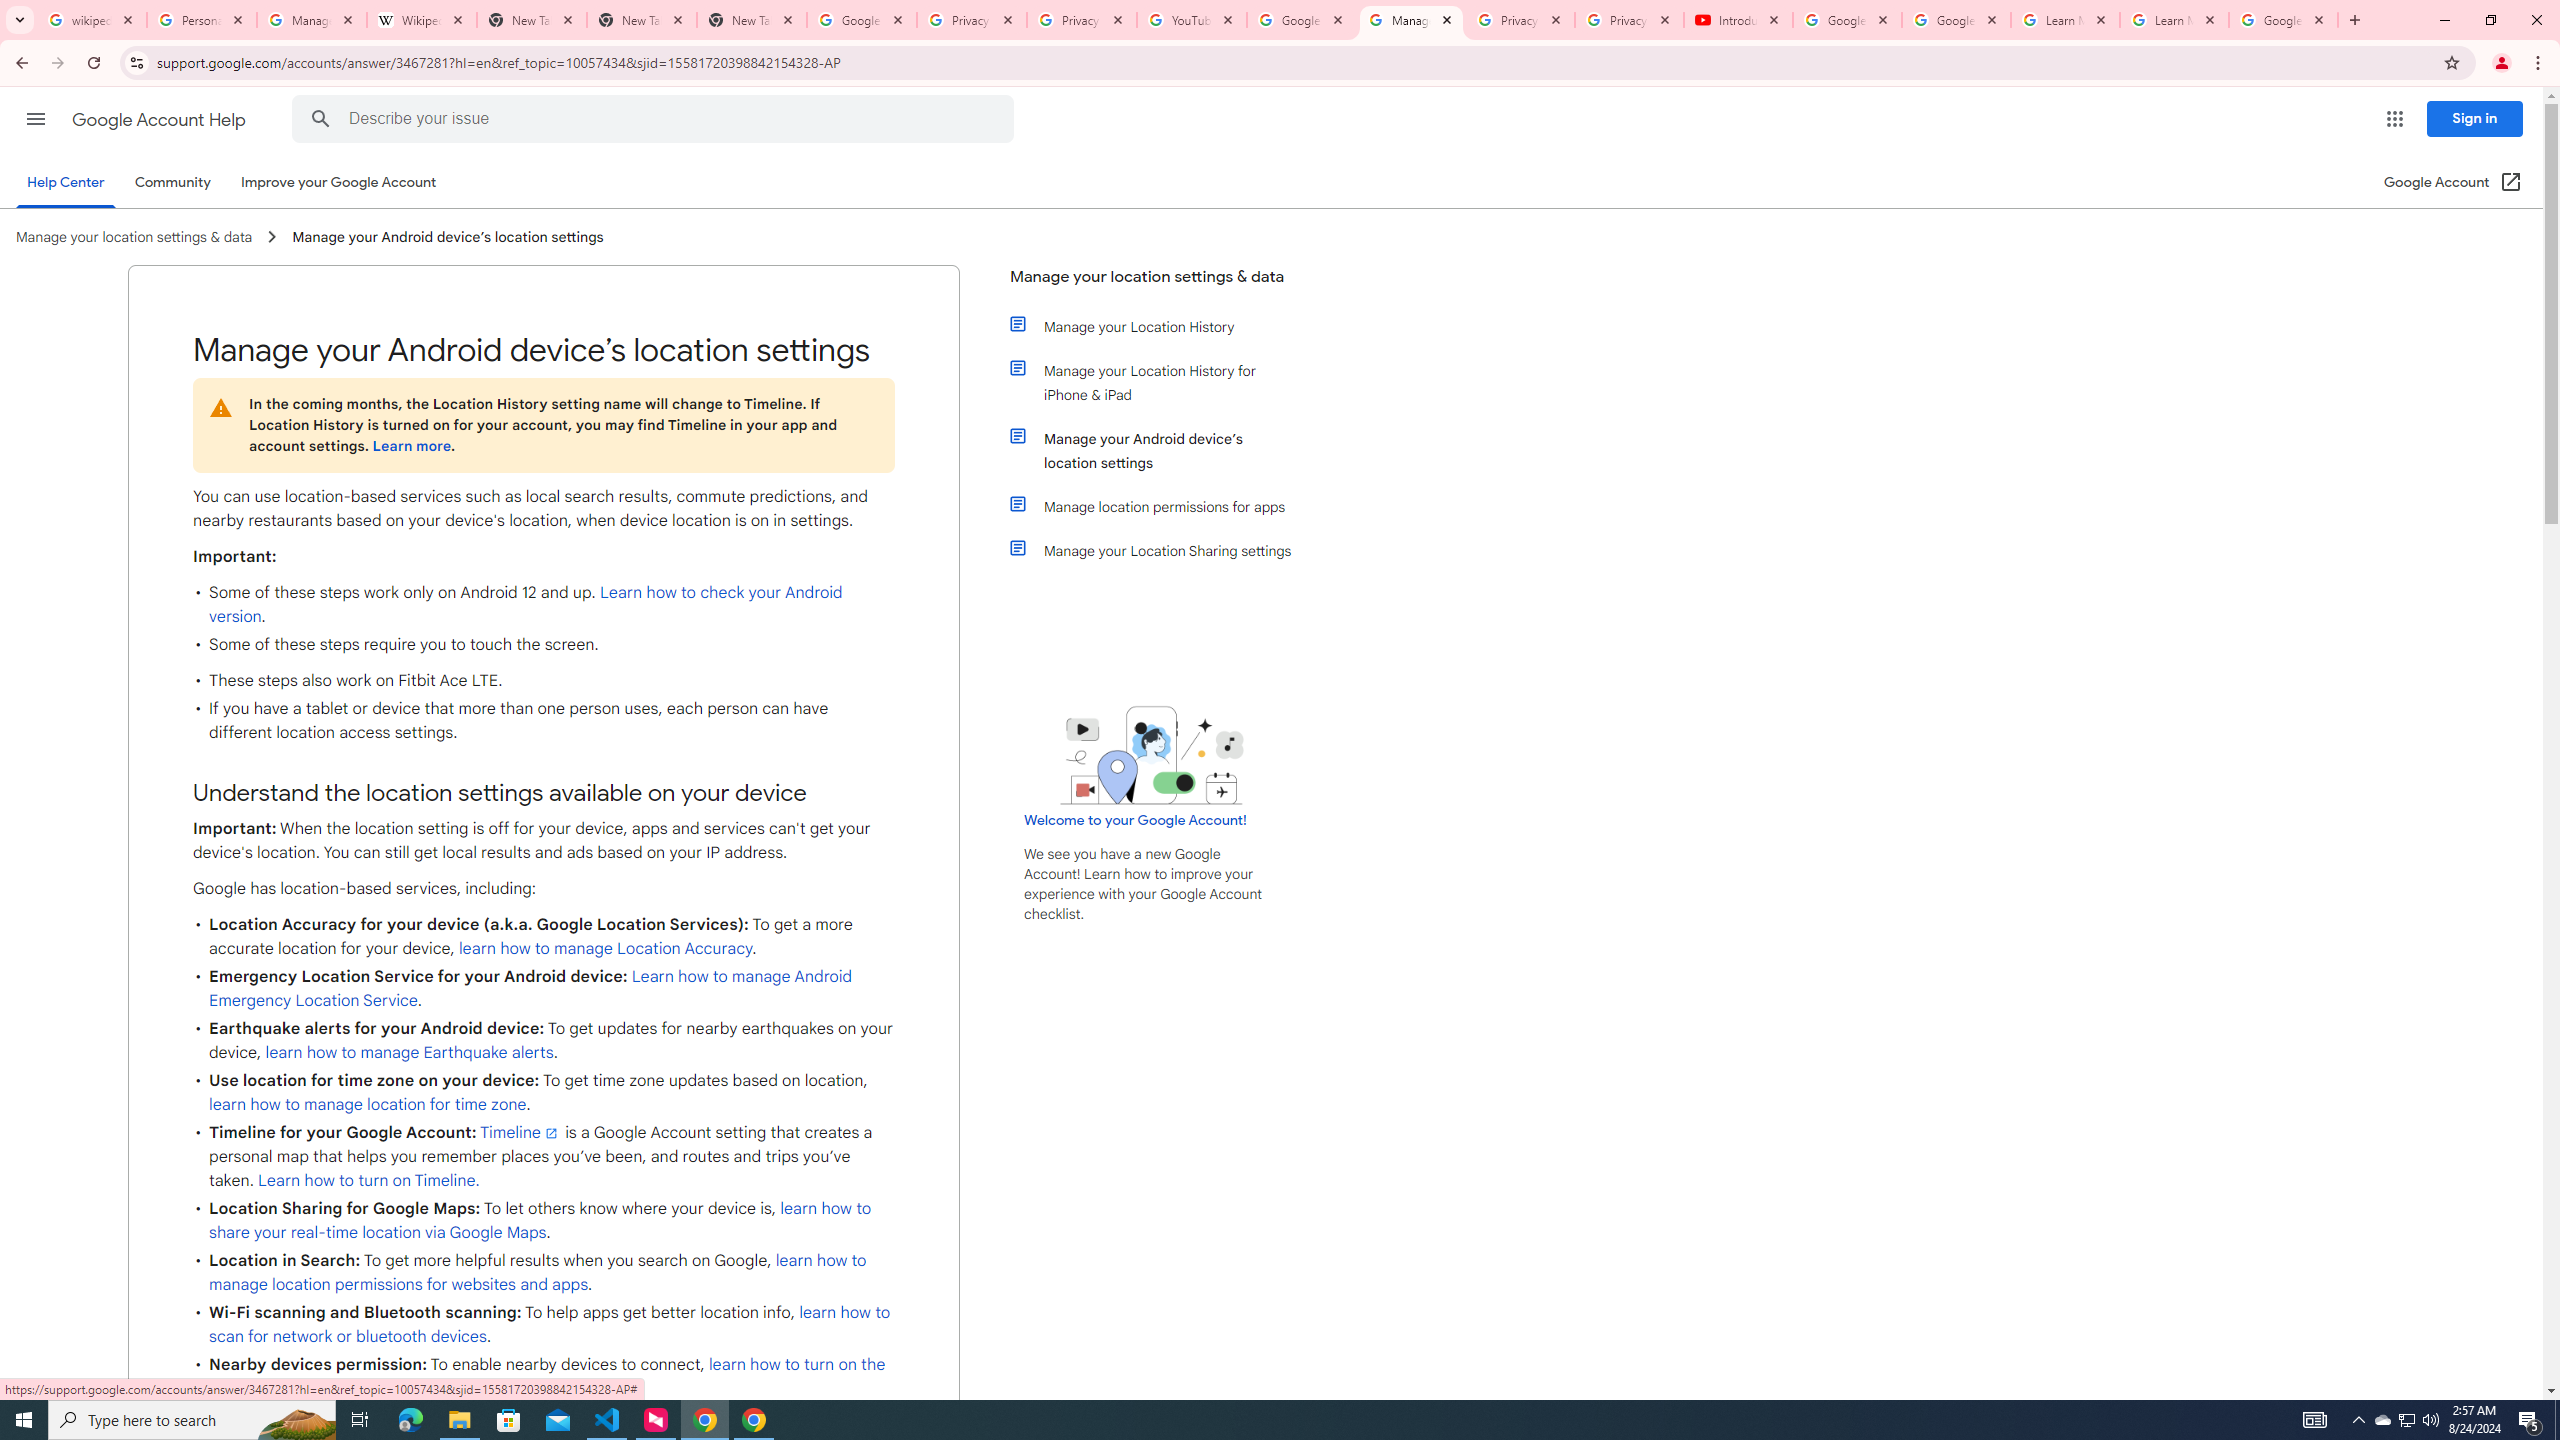 The image size is (2560, 1440). What do you see at coordinates (65, 182) in the screenshot?
I see `Help Center` at bounding box center [65, 182].